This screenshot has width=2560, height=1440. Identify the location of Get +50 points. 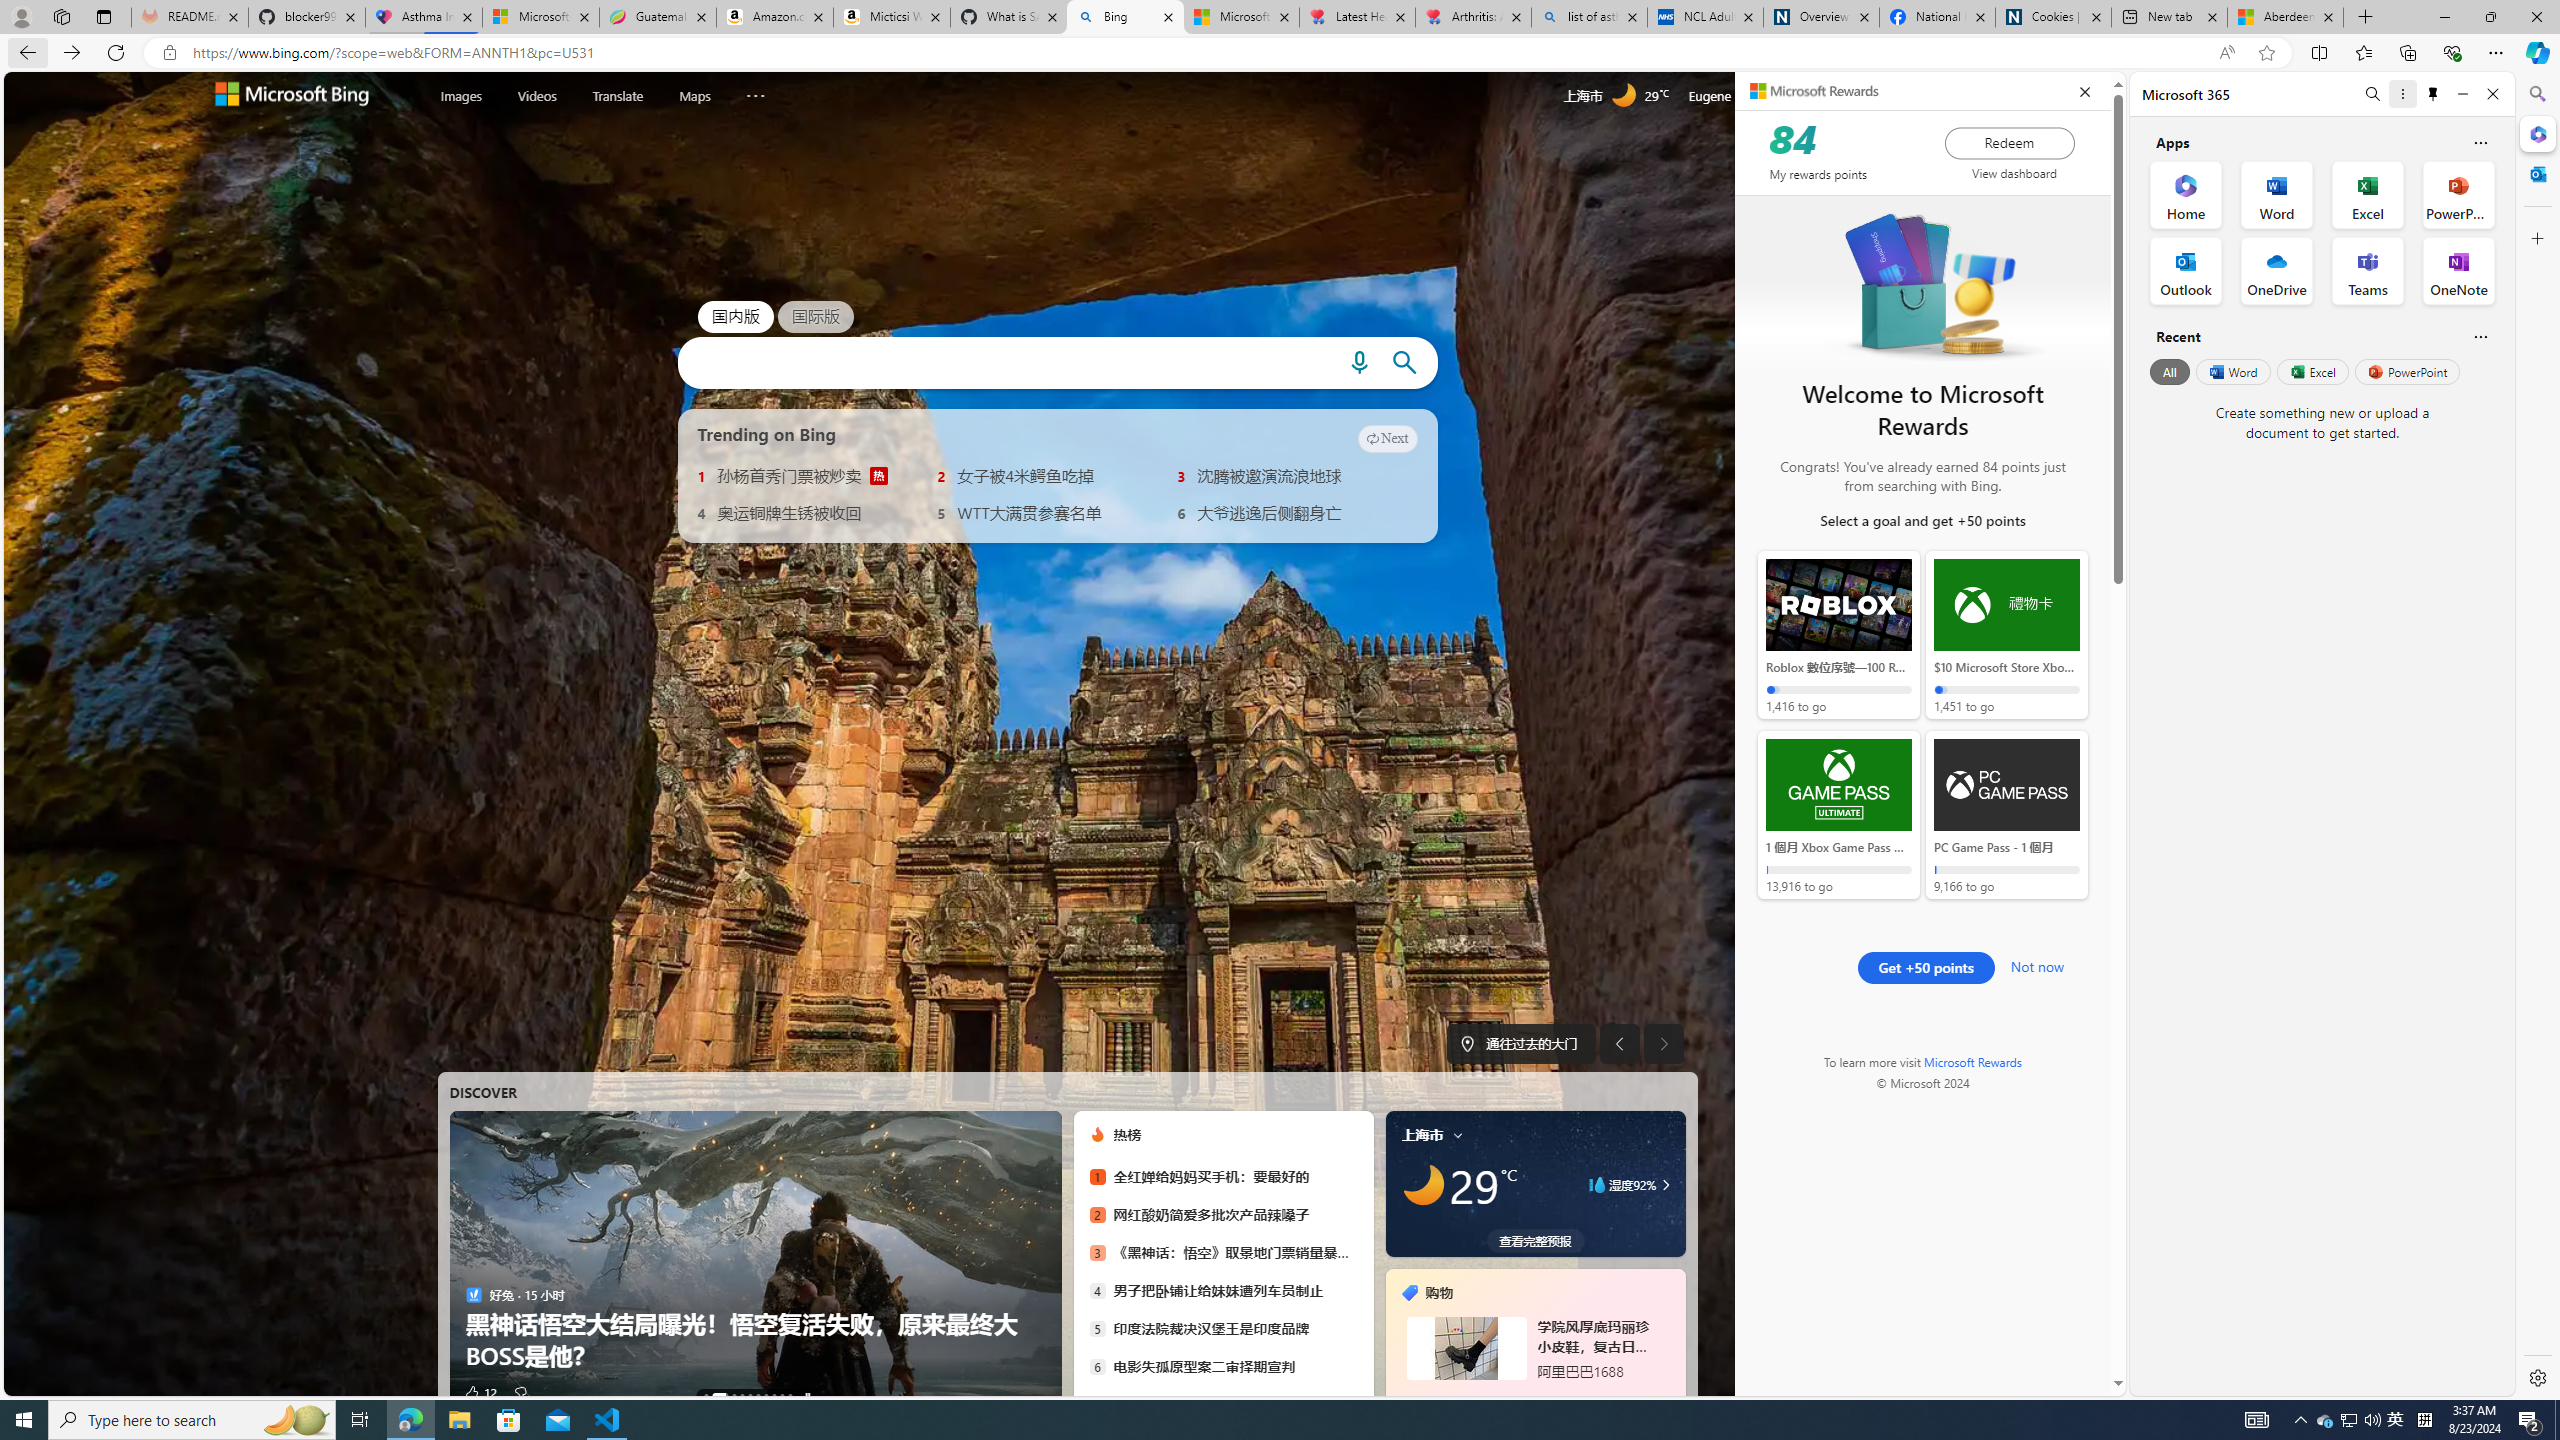
(1925, 967).